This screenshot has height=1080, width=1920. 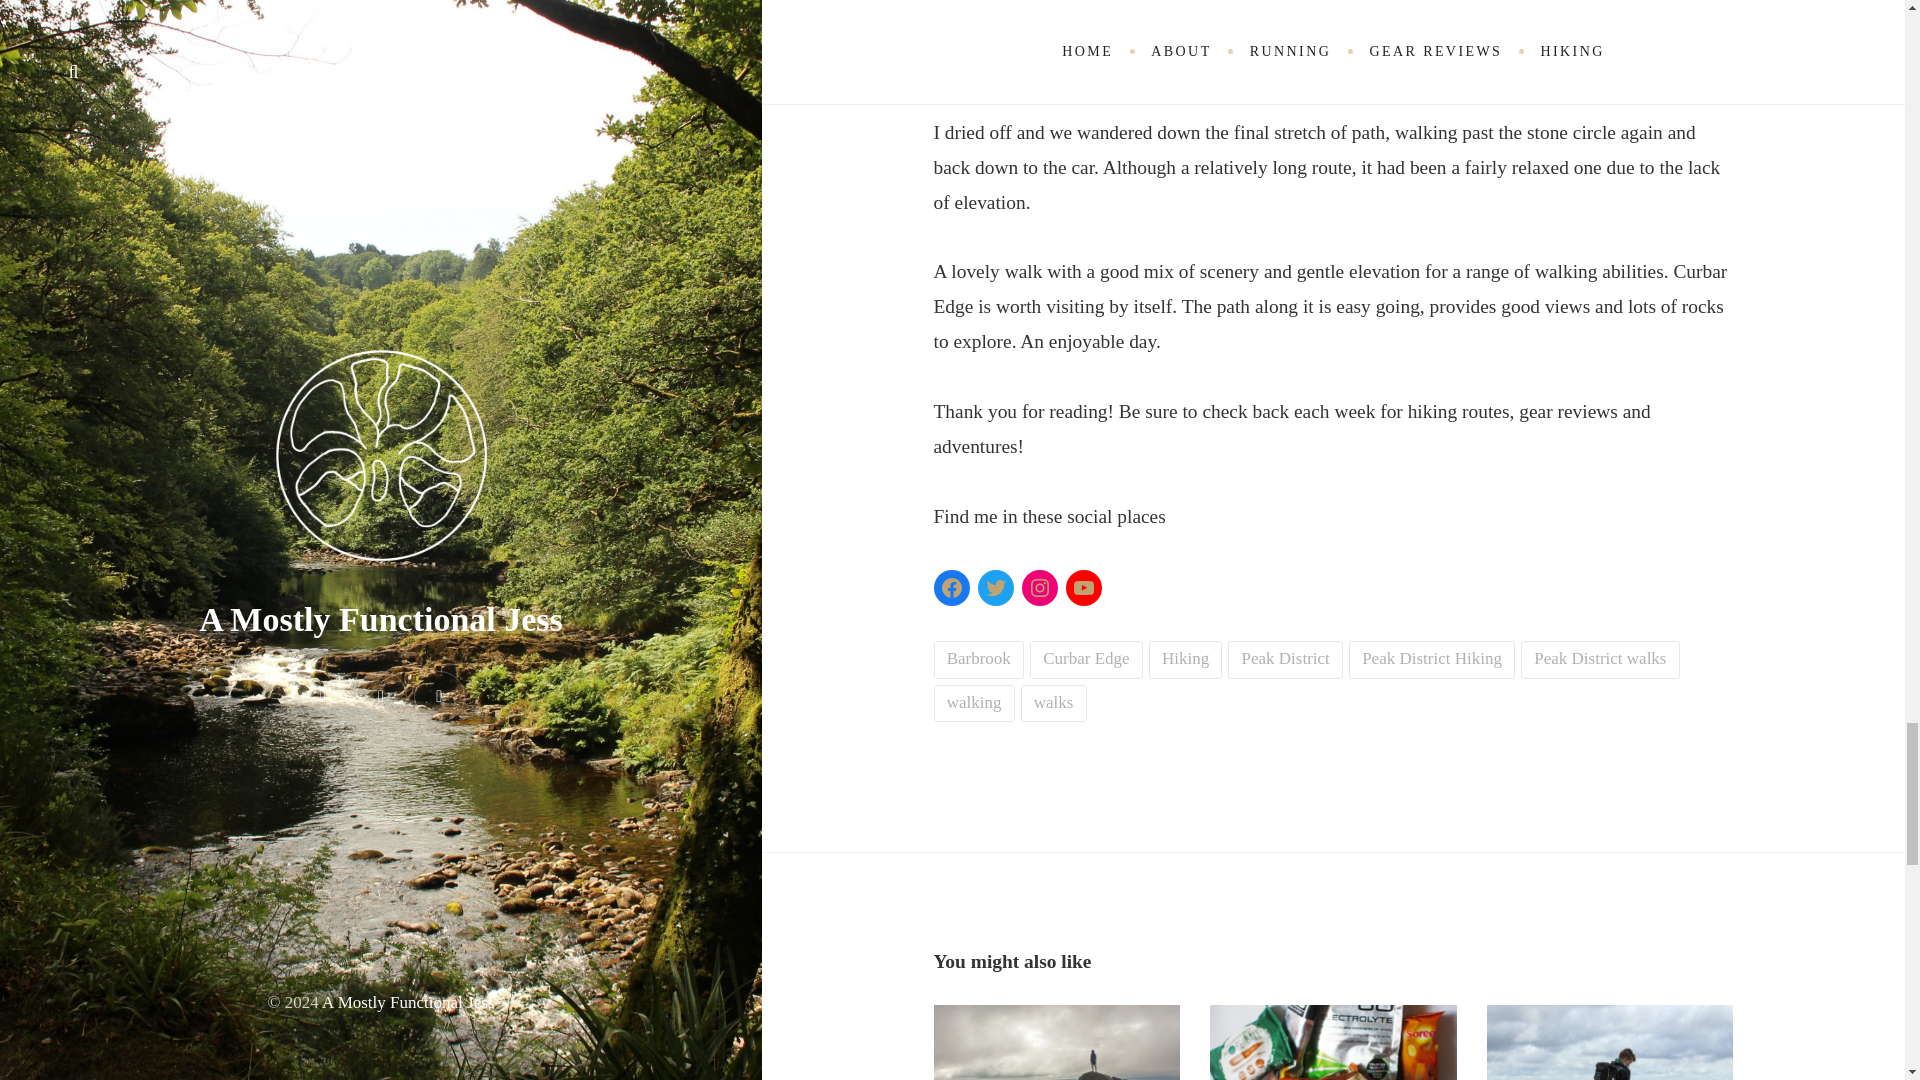 What do you see at coordinates (1186, 660) in the screenshot?
I see `Hiking` at bounding box center [1186, 660].